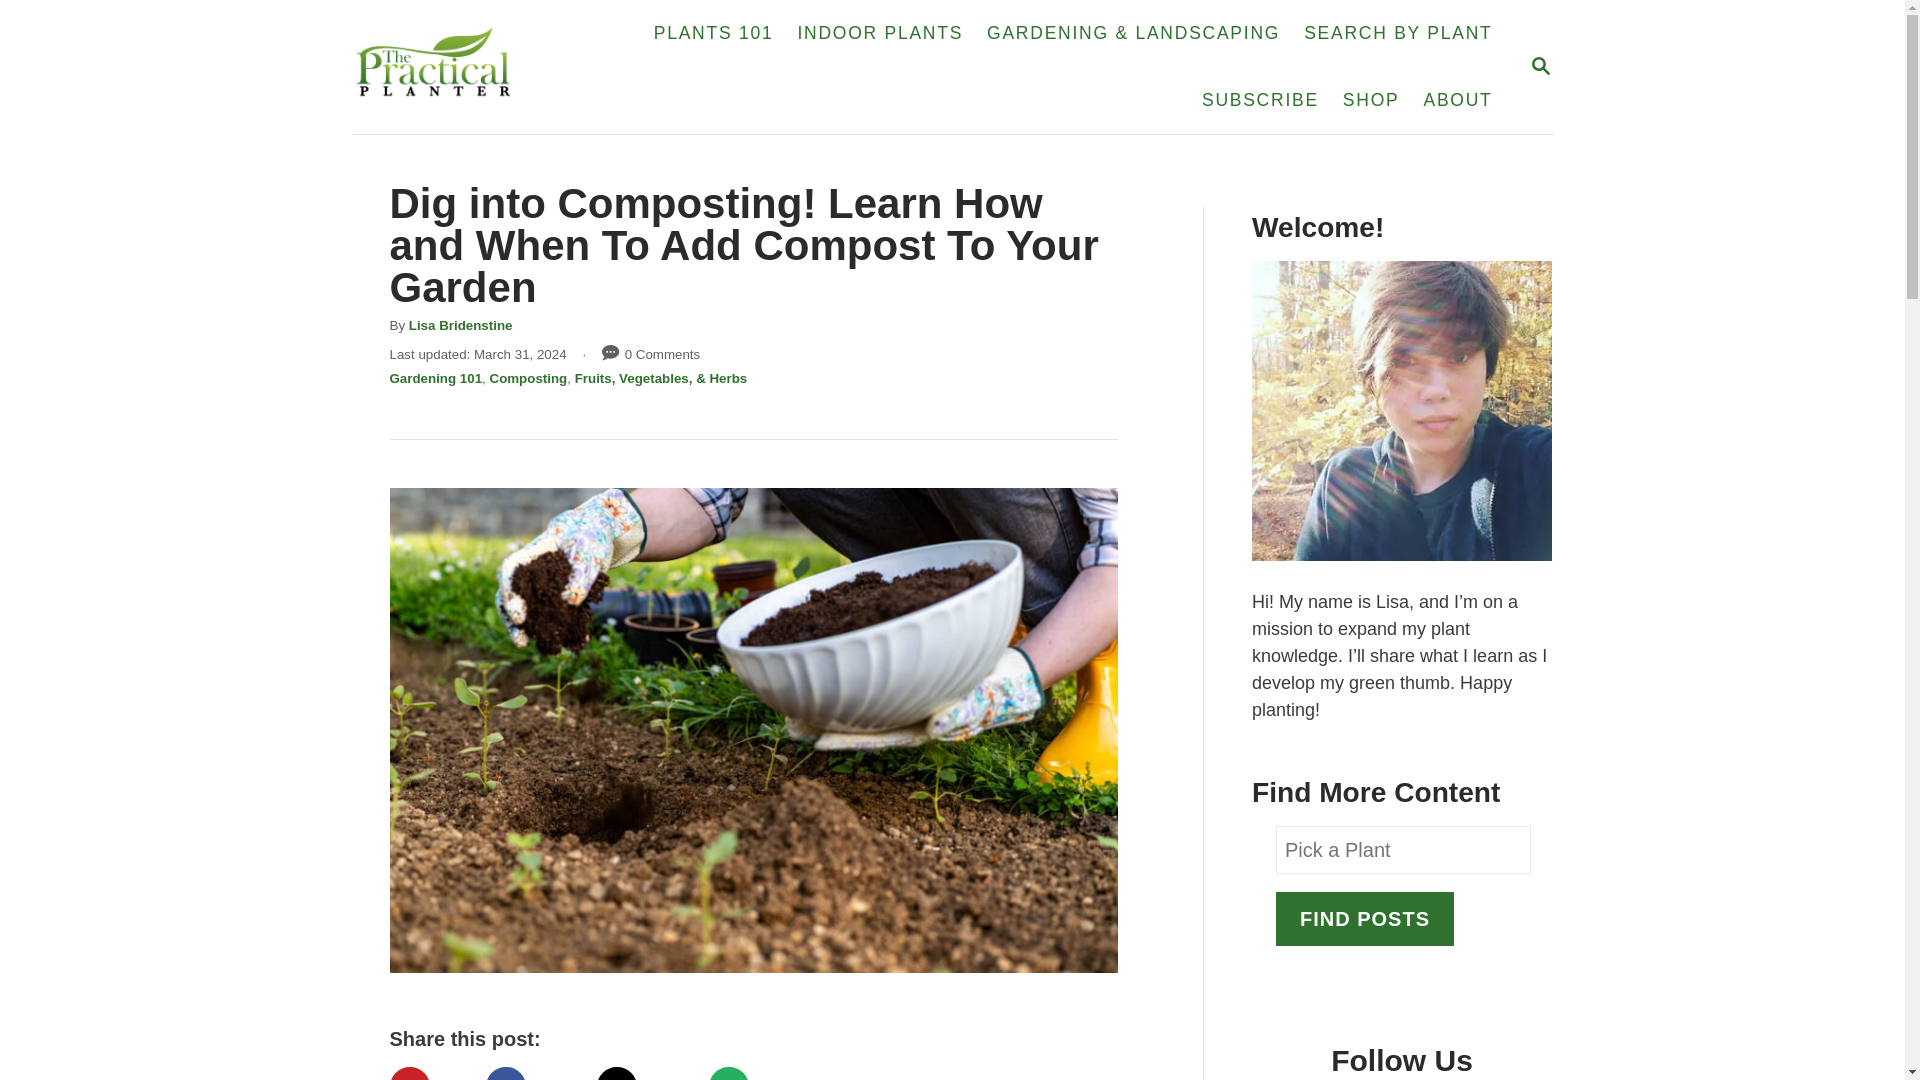  I want to click on Find Posts, so click(470, 66).